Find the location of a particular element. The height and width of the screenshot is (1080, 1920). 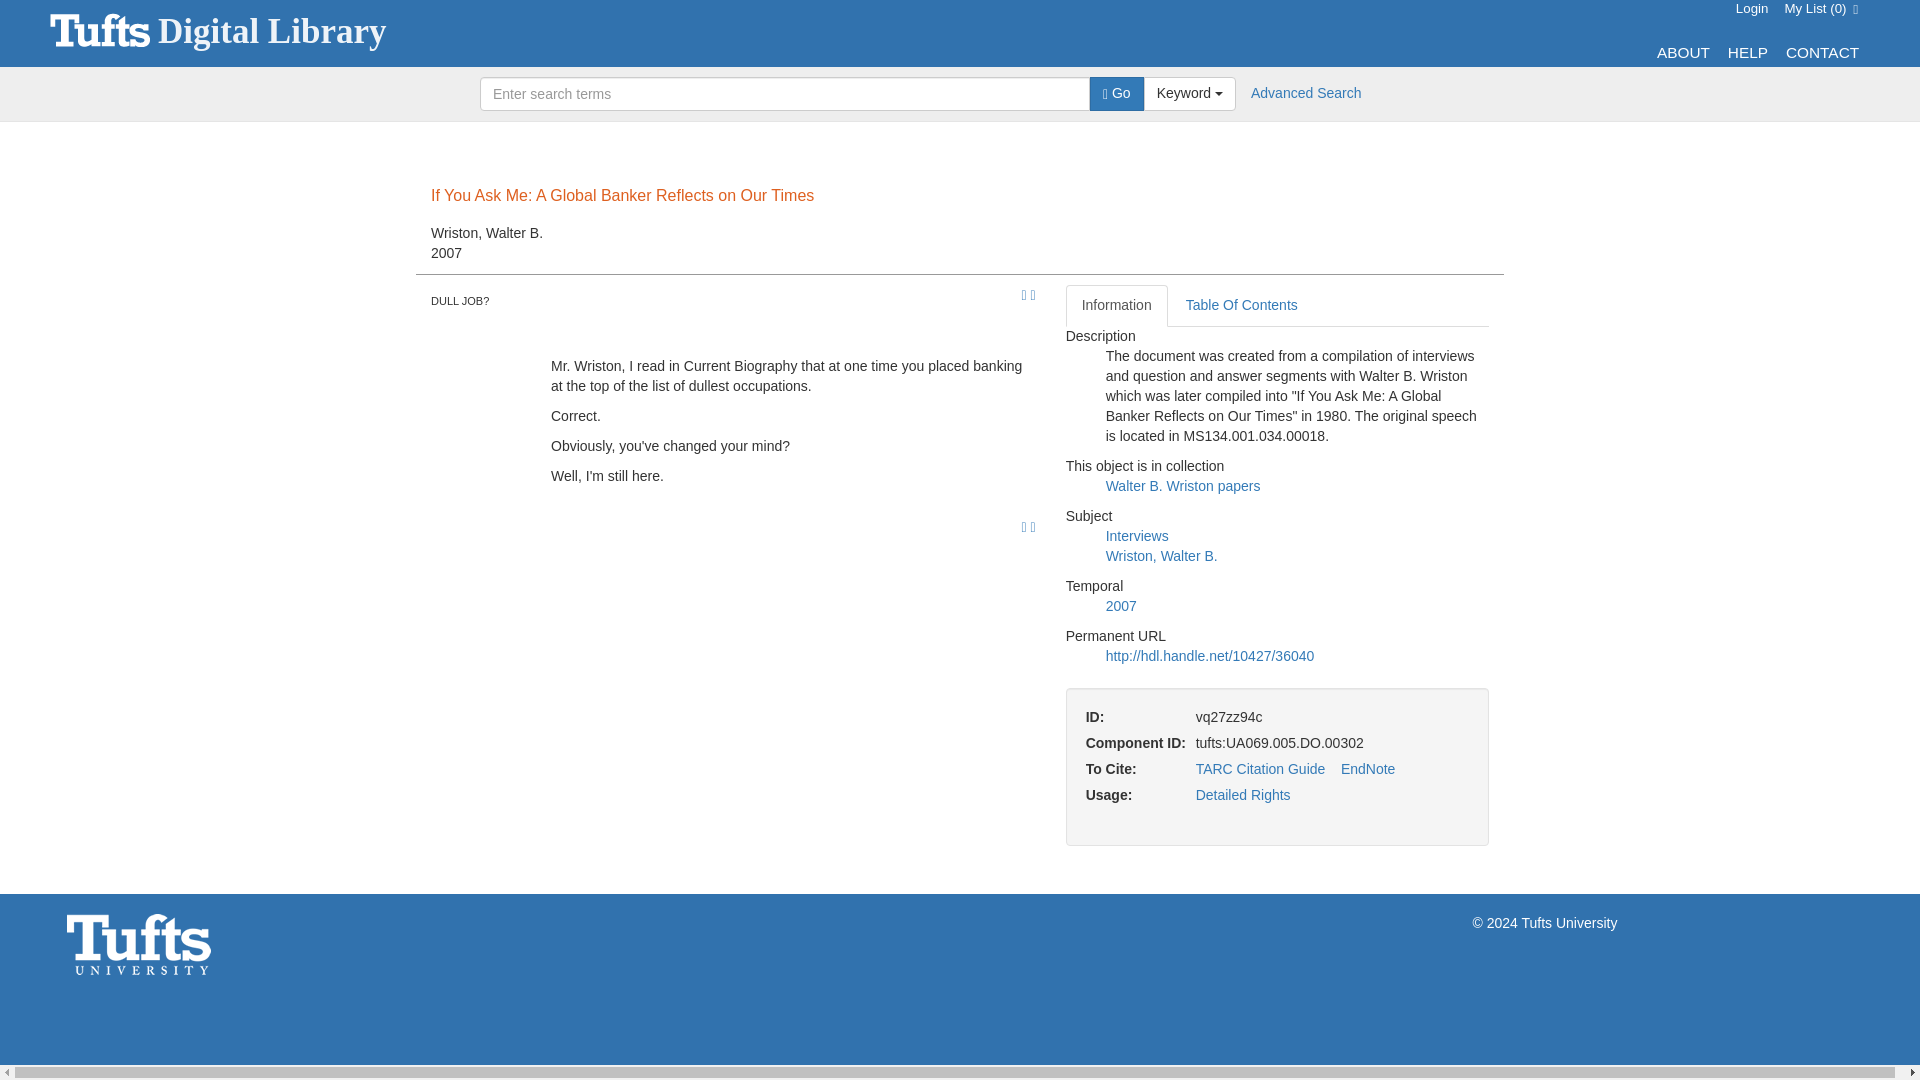

2007 is located at coordinates (1120, 606).